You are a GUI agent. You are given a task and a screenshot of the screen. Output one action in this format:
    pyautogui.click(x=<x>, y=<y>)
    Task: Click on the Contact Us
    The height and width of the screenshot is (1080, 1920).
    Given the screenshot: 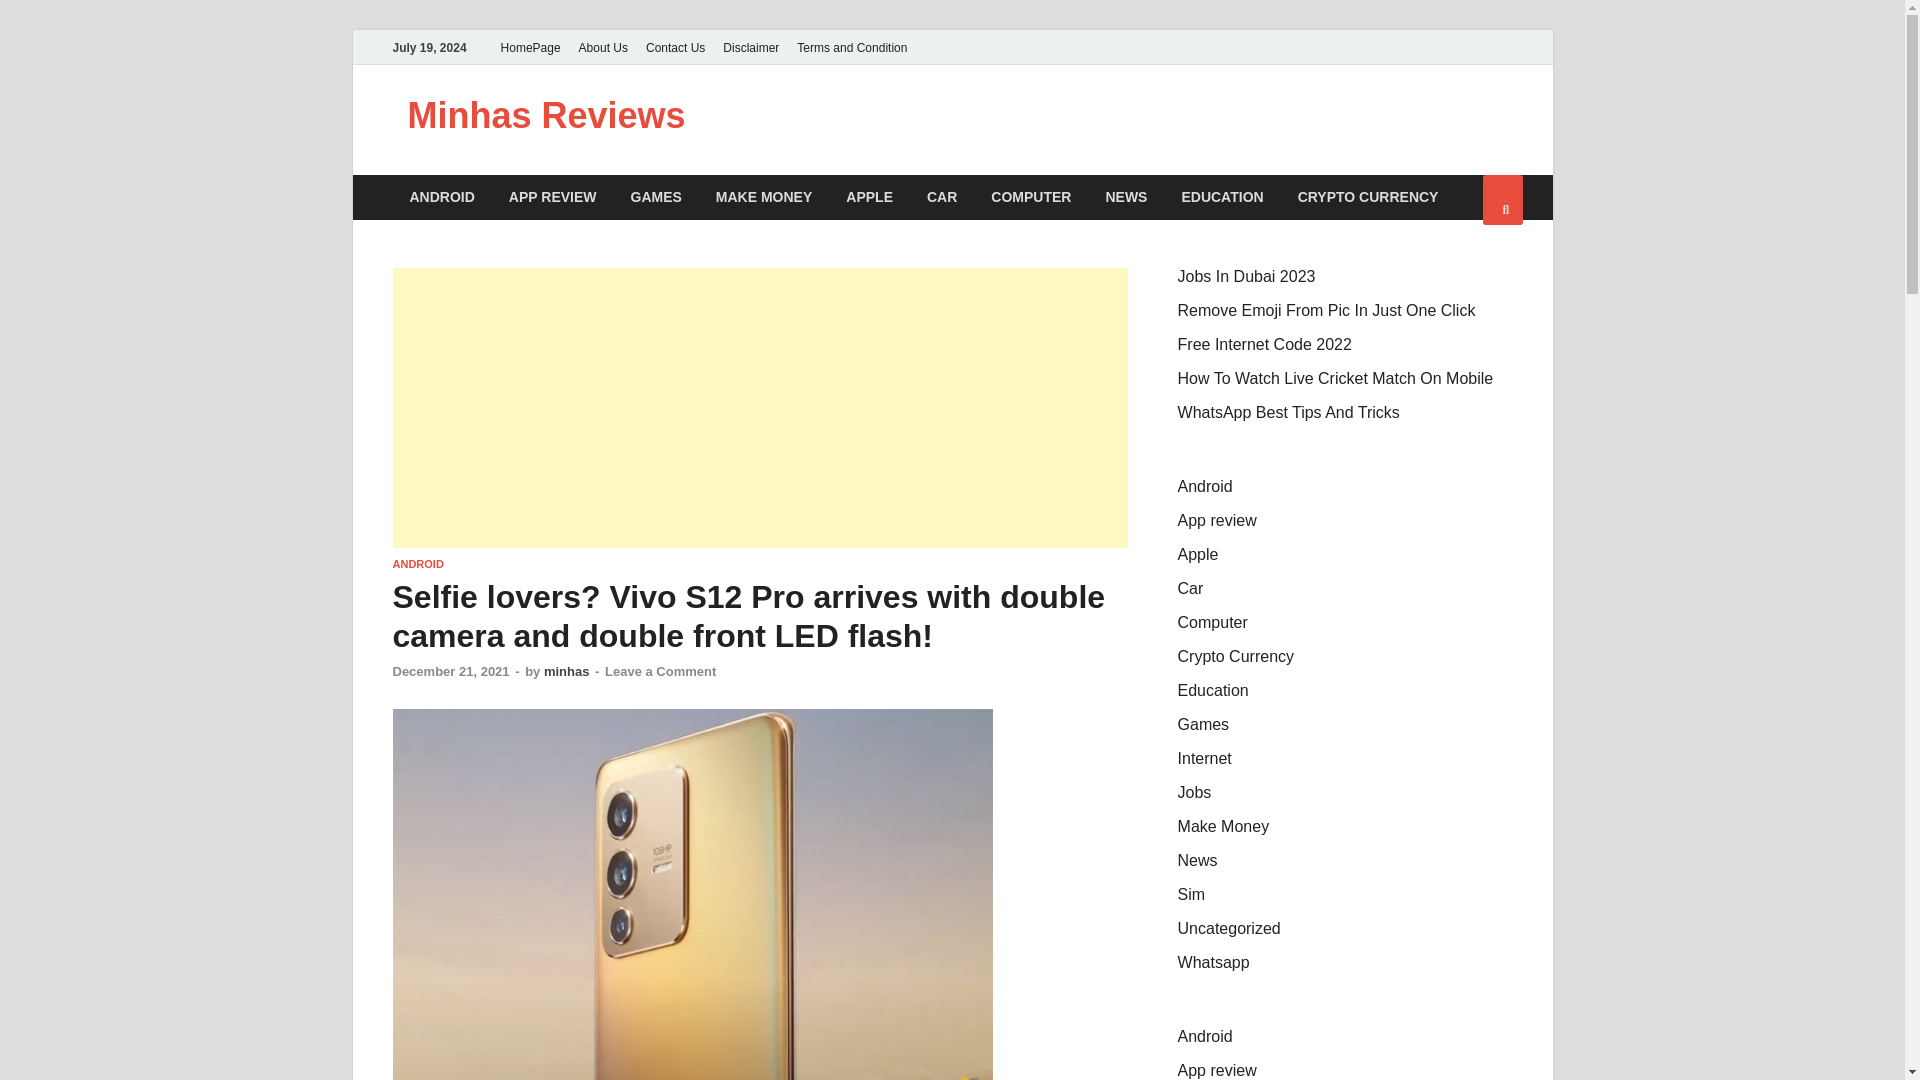 What is the action you would take?
    pyautogui.click(x=676, y=47)
    